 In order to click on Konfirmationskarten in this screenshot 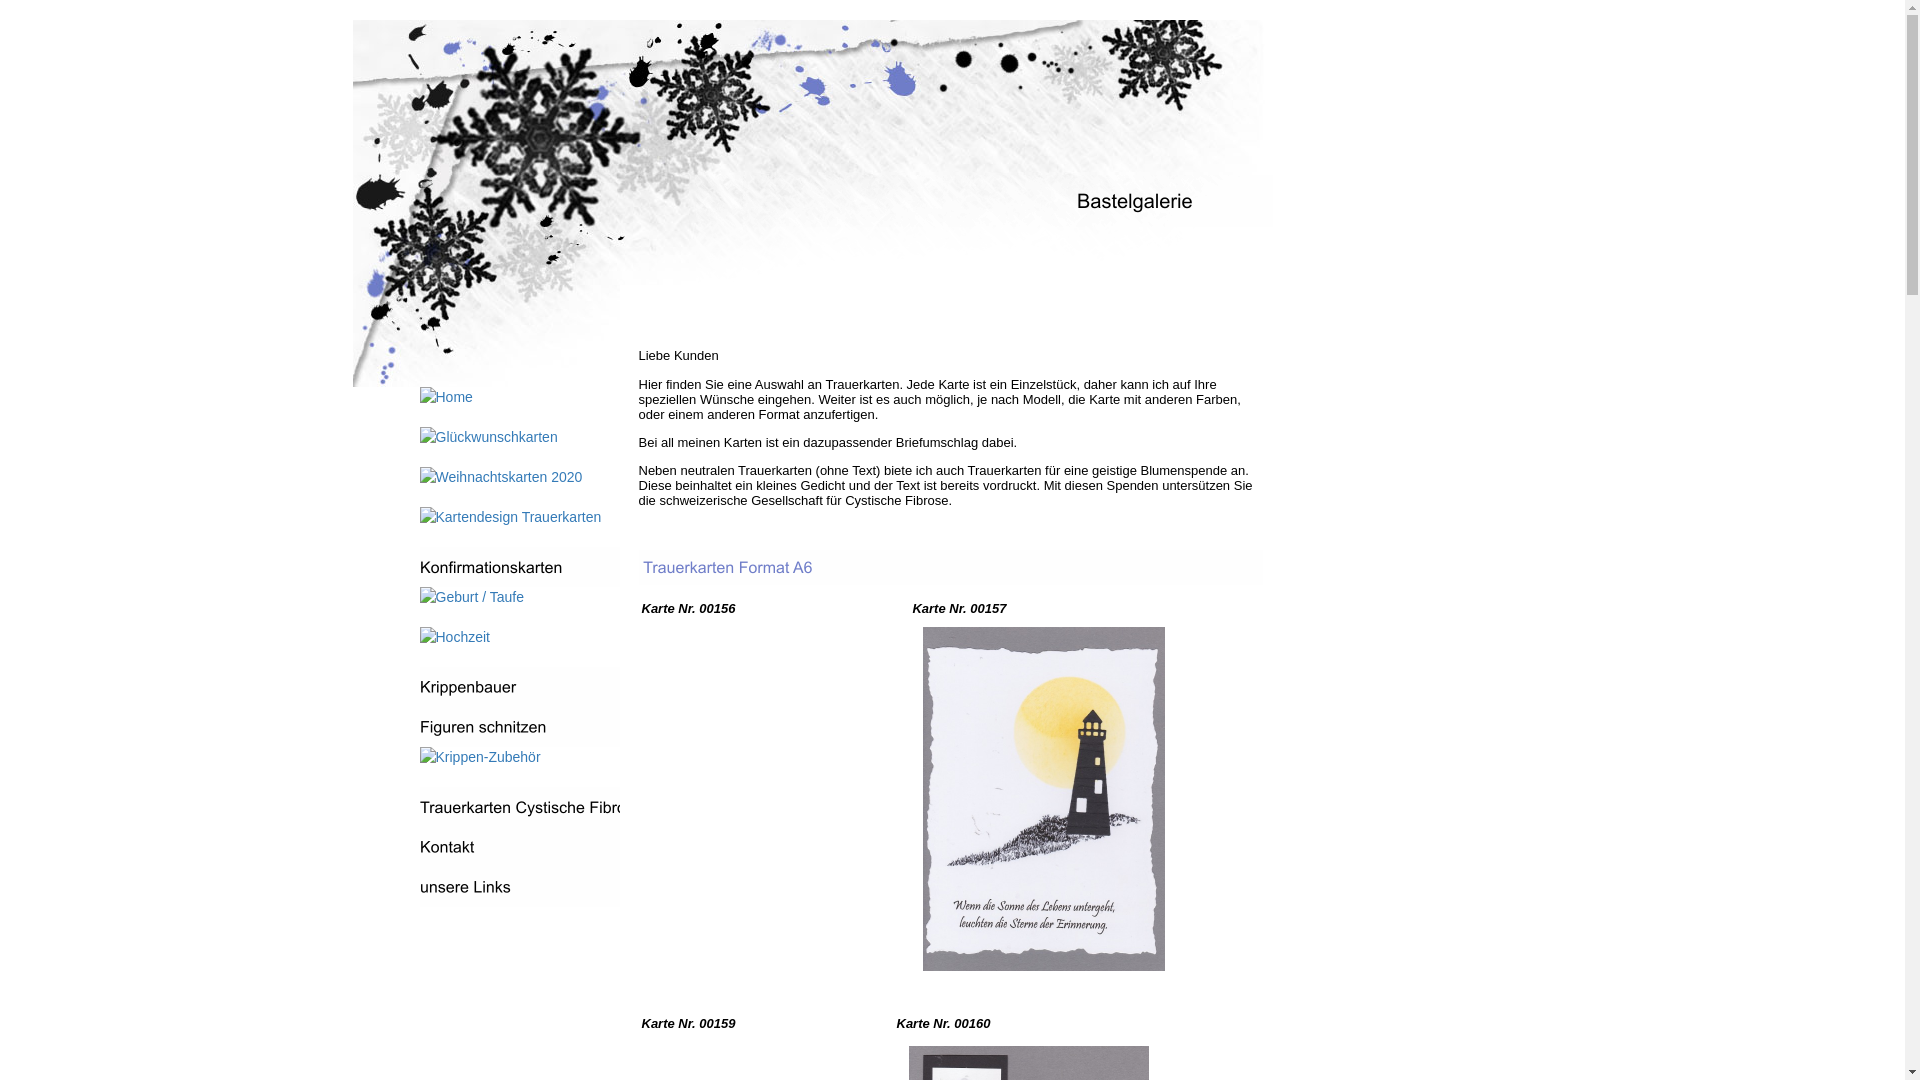, I will do `click(520, 567)`.